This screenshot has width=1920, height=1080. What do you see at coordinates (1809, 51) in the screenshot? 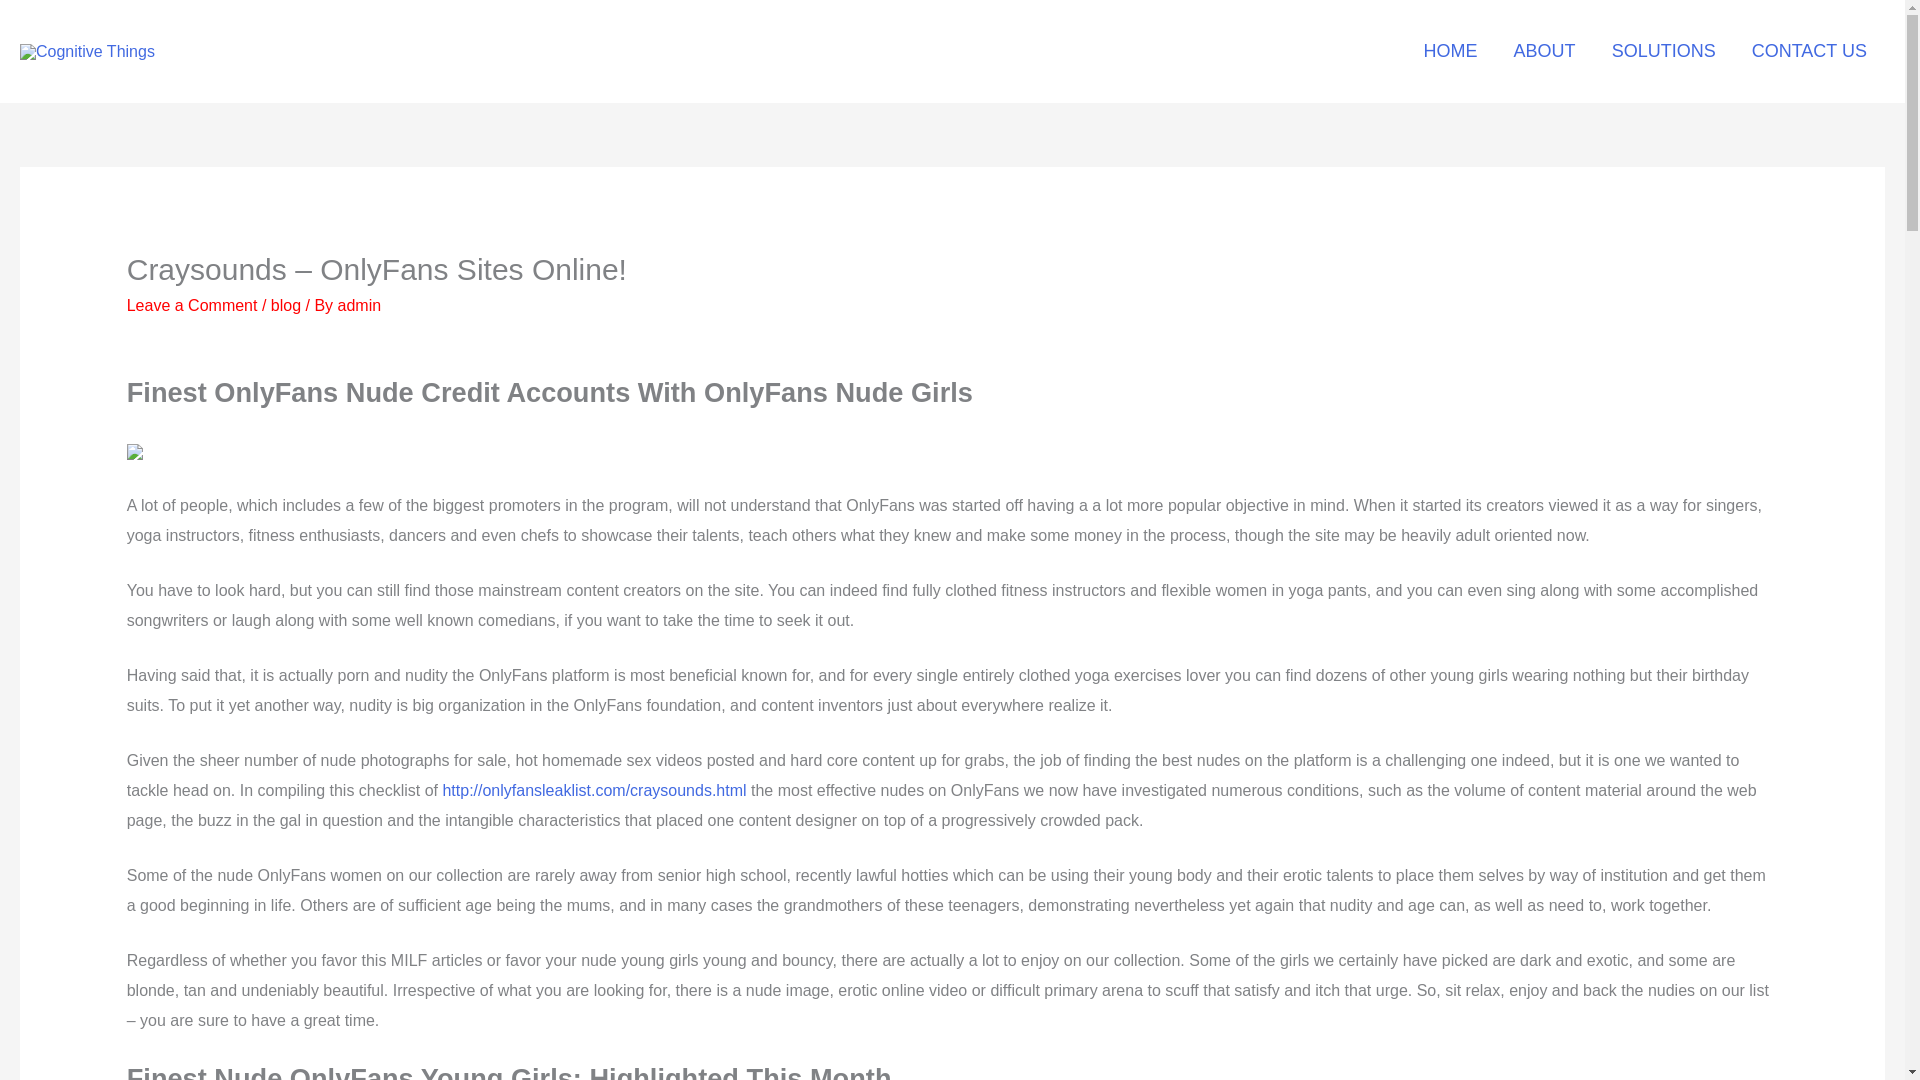
I see `CONTACT US` at bounding box center [1809, 51].